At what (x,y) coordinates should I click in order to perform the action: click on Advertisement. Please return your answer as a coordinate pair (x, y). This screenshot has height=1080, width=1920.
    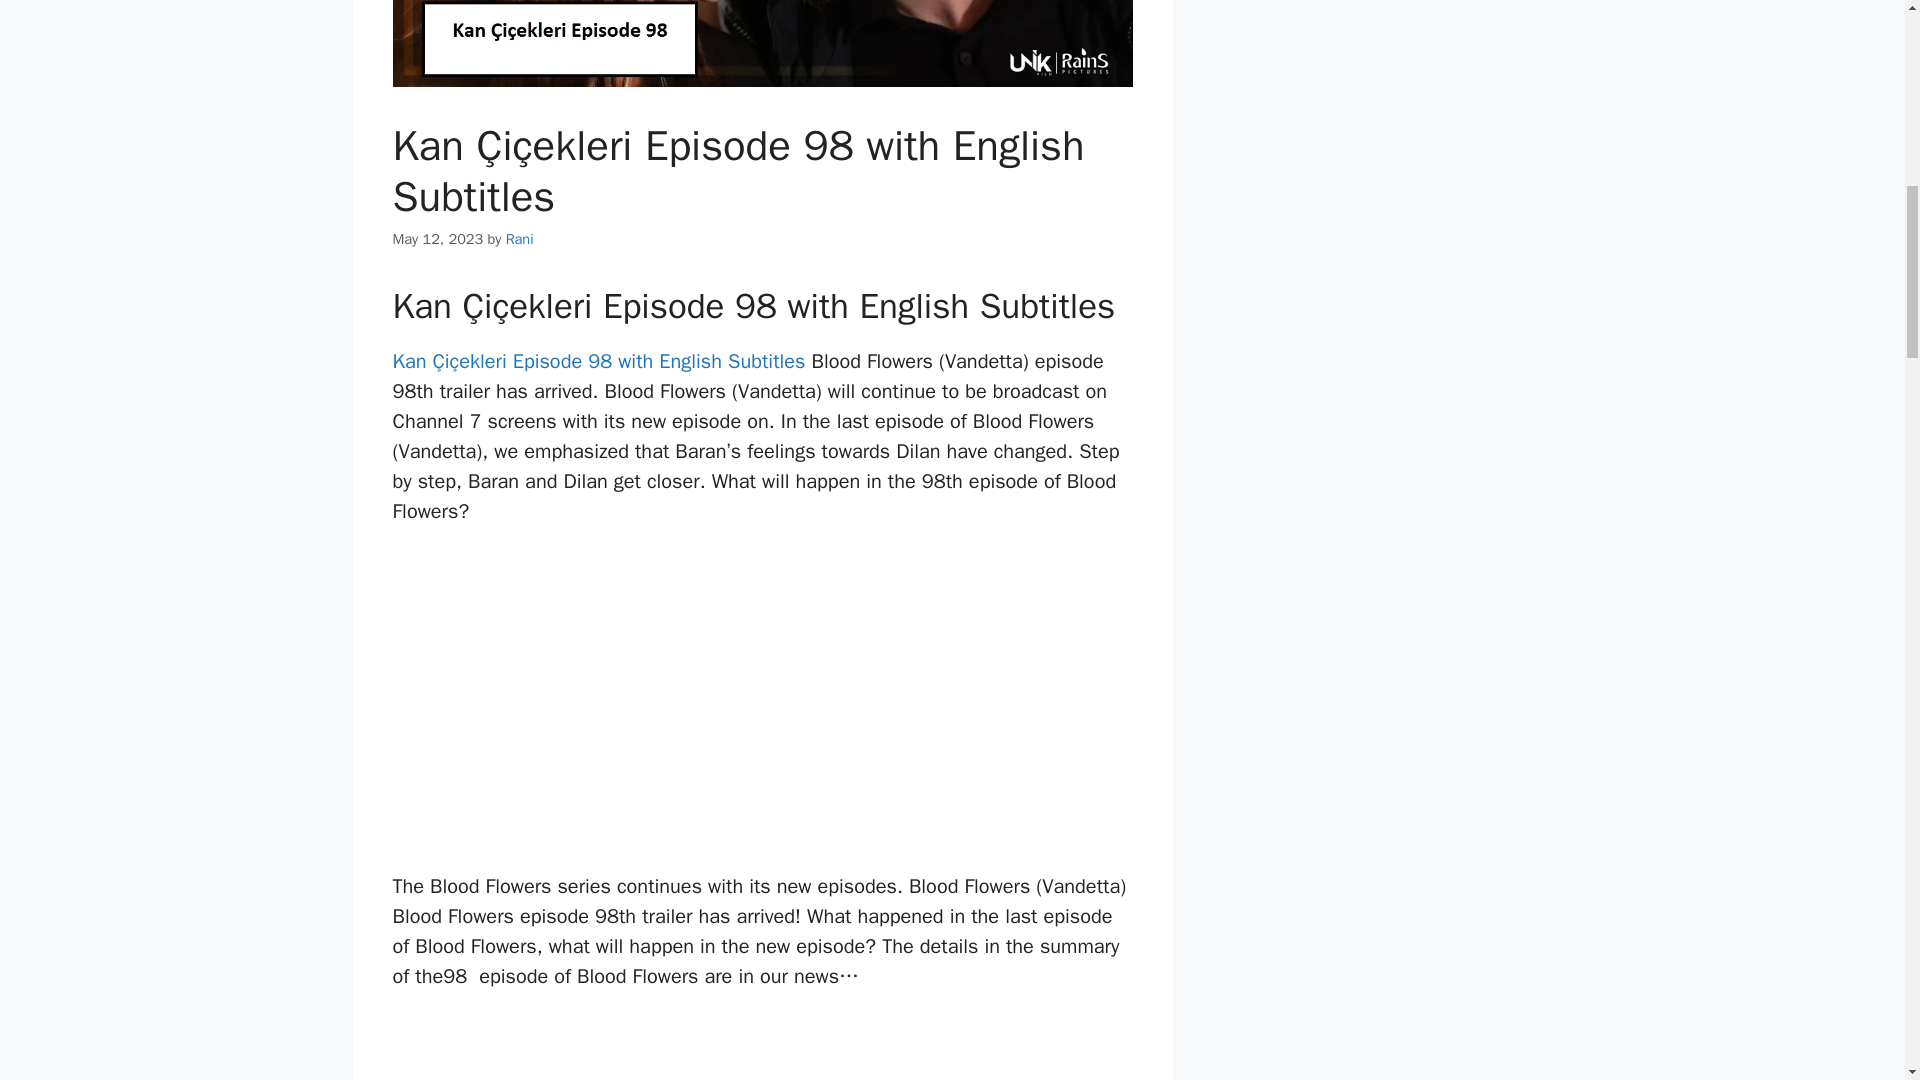
    Looking at the image, I should click on (766, 707).